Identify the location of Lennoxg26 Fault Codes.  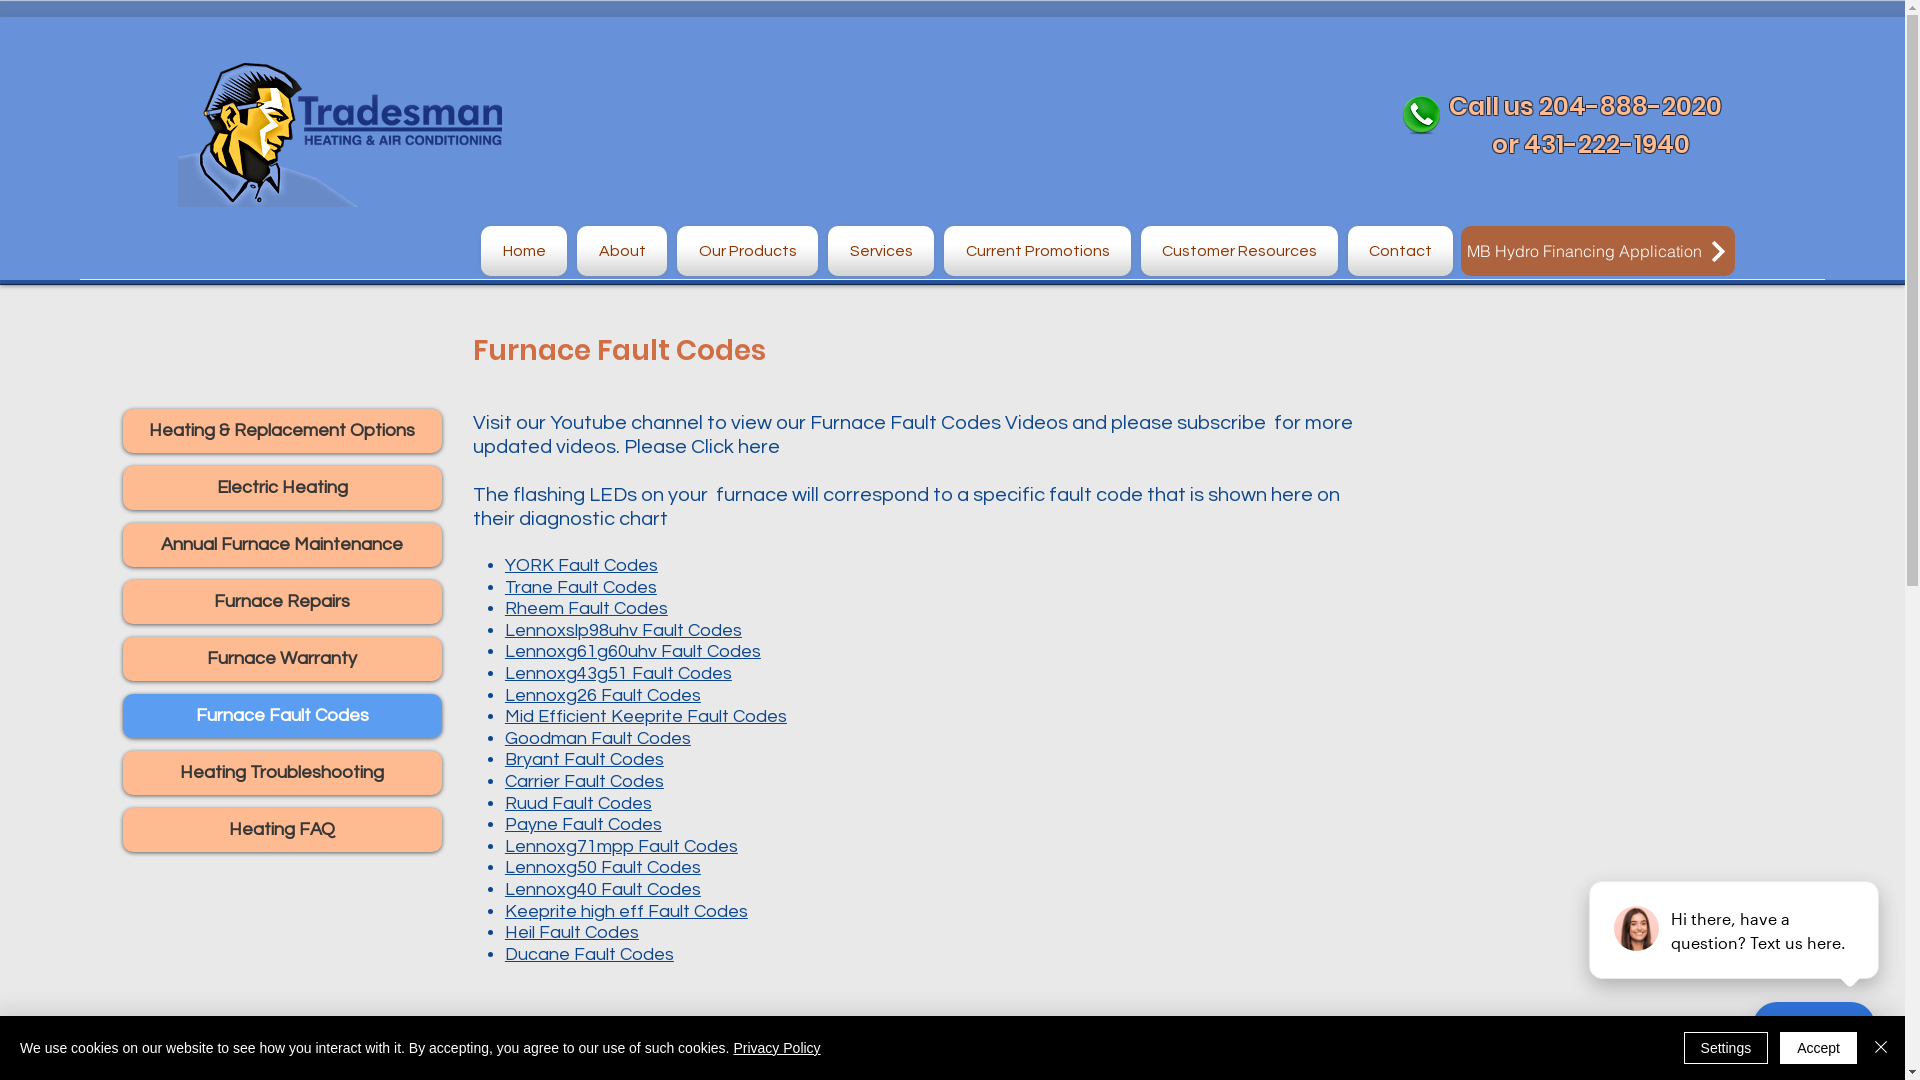
(602, 696).